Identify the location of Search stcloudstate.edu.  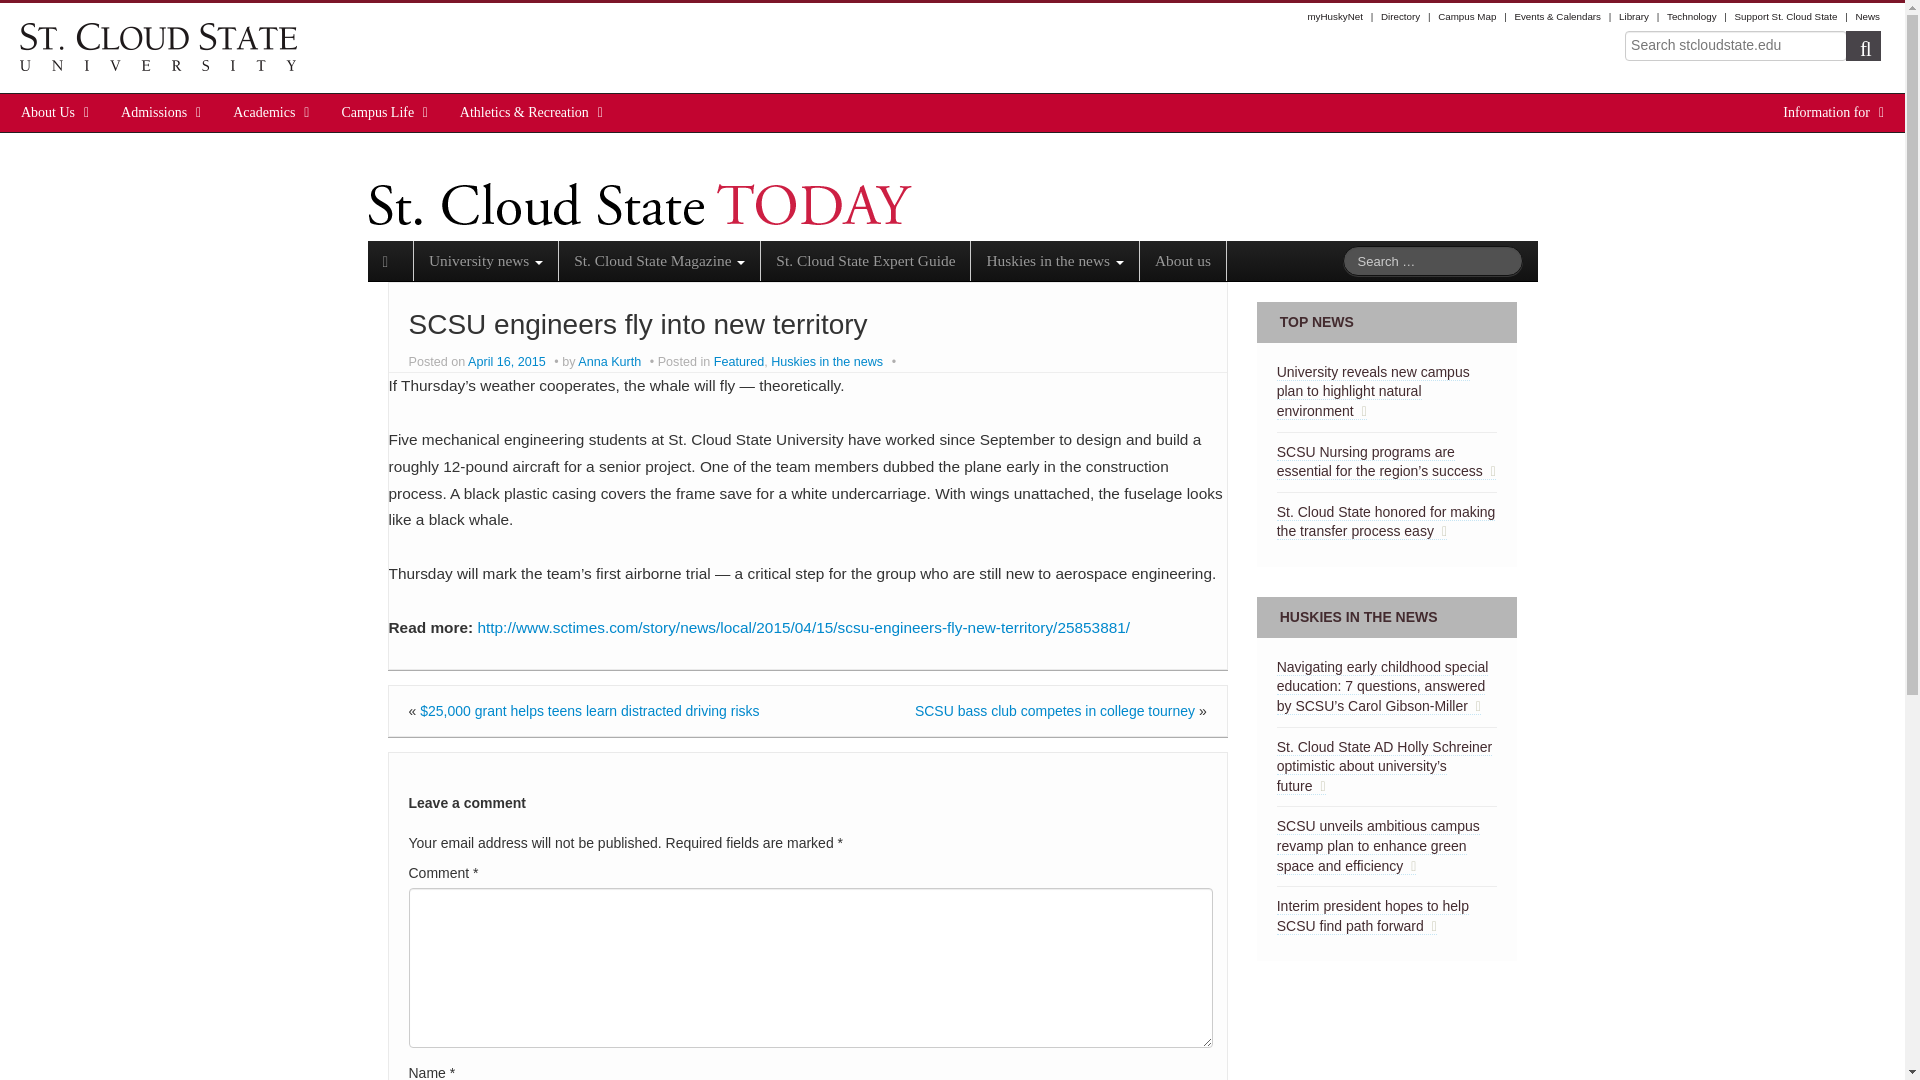
(1736, 46).